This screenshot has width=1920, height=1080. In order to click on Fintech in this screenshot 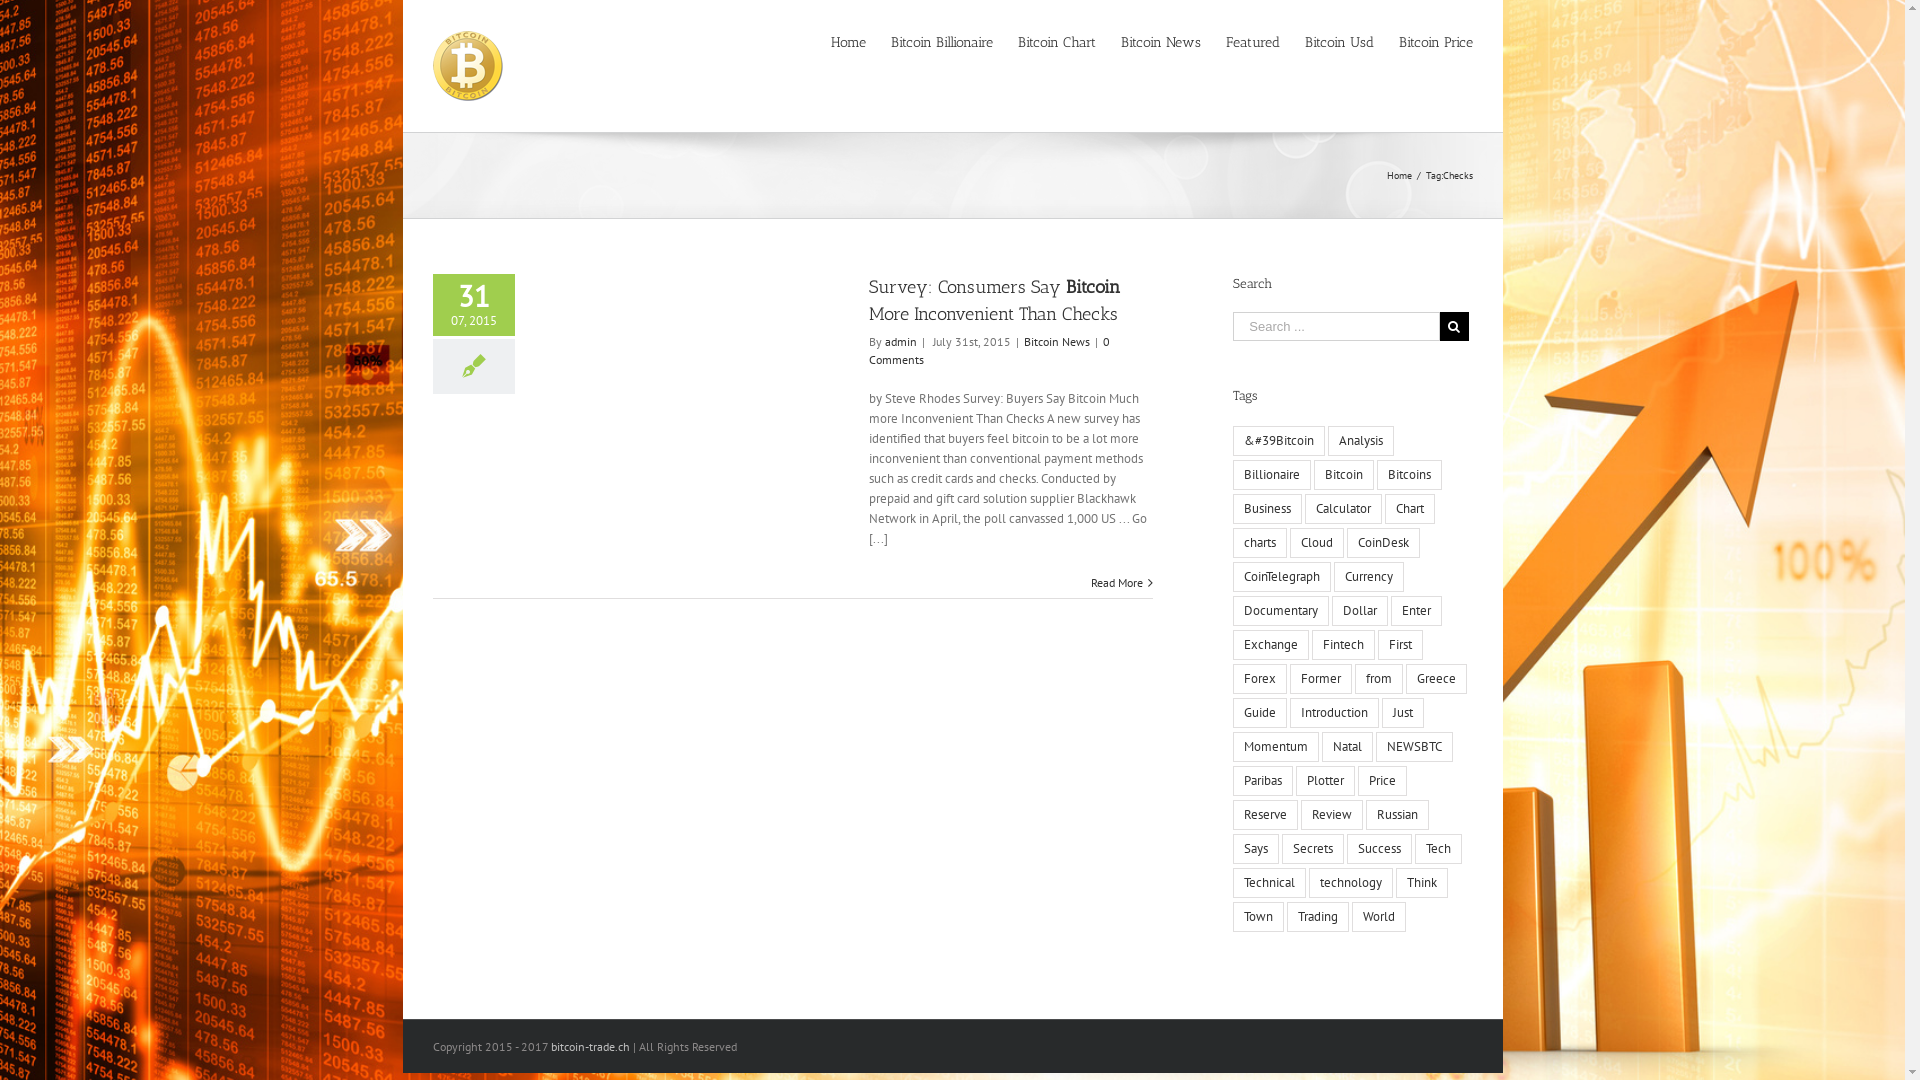, I will do `click(1344, 645)`.